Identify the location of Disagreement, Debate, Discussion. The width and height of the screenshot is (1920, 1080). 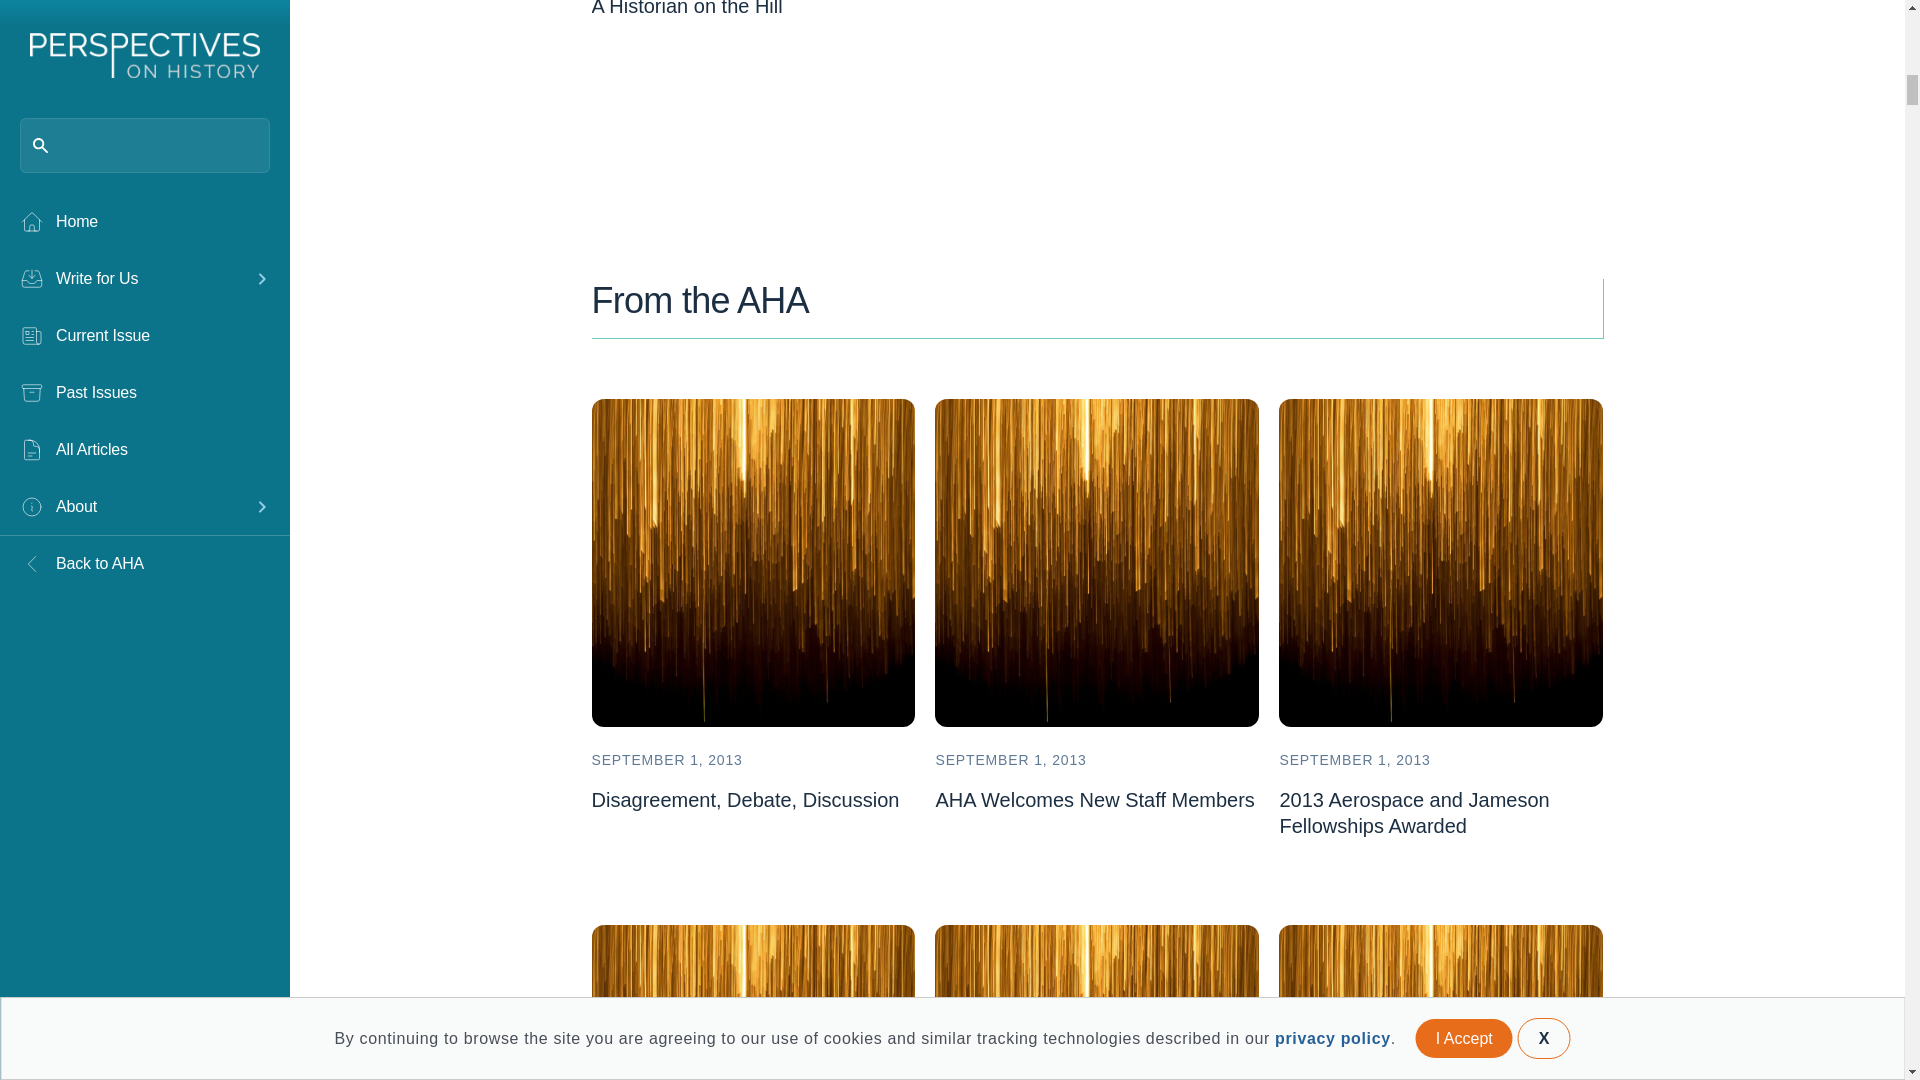
(746, 800).